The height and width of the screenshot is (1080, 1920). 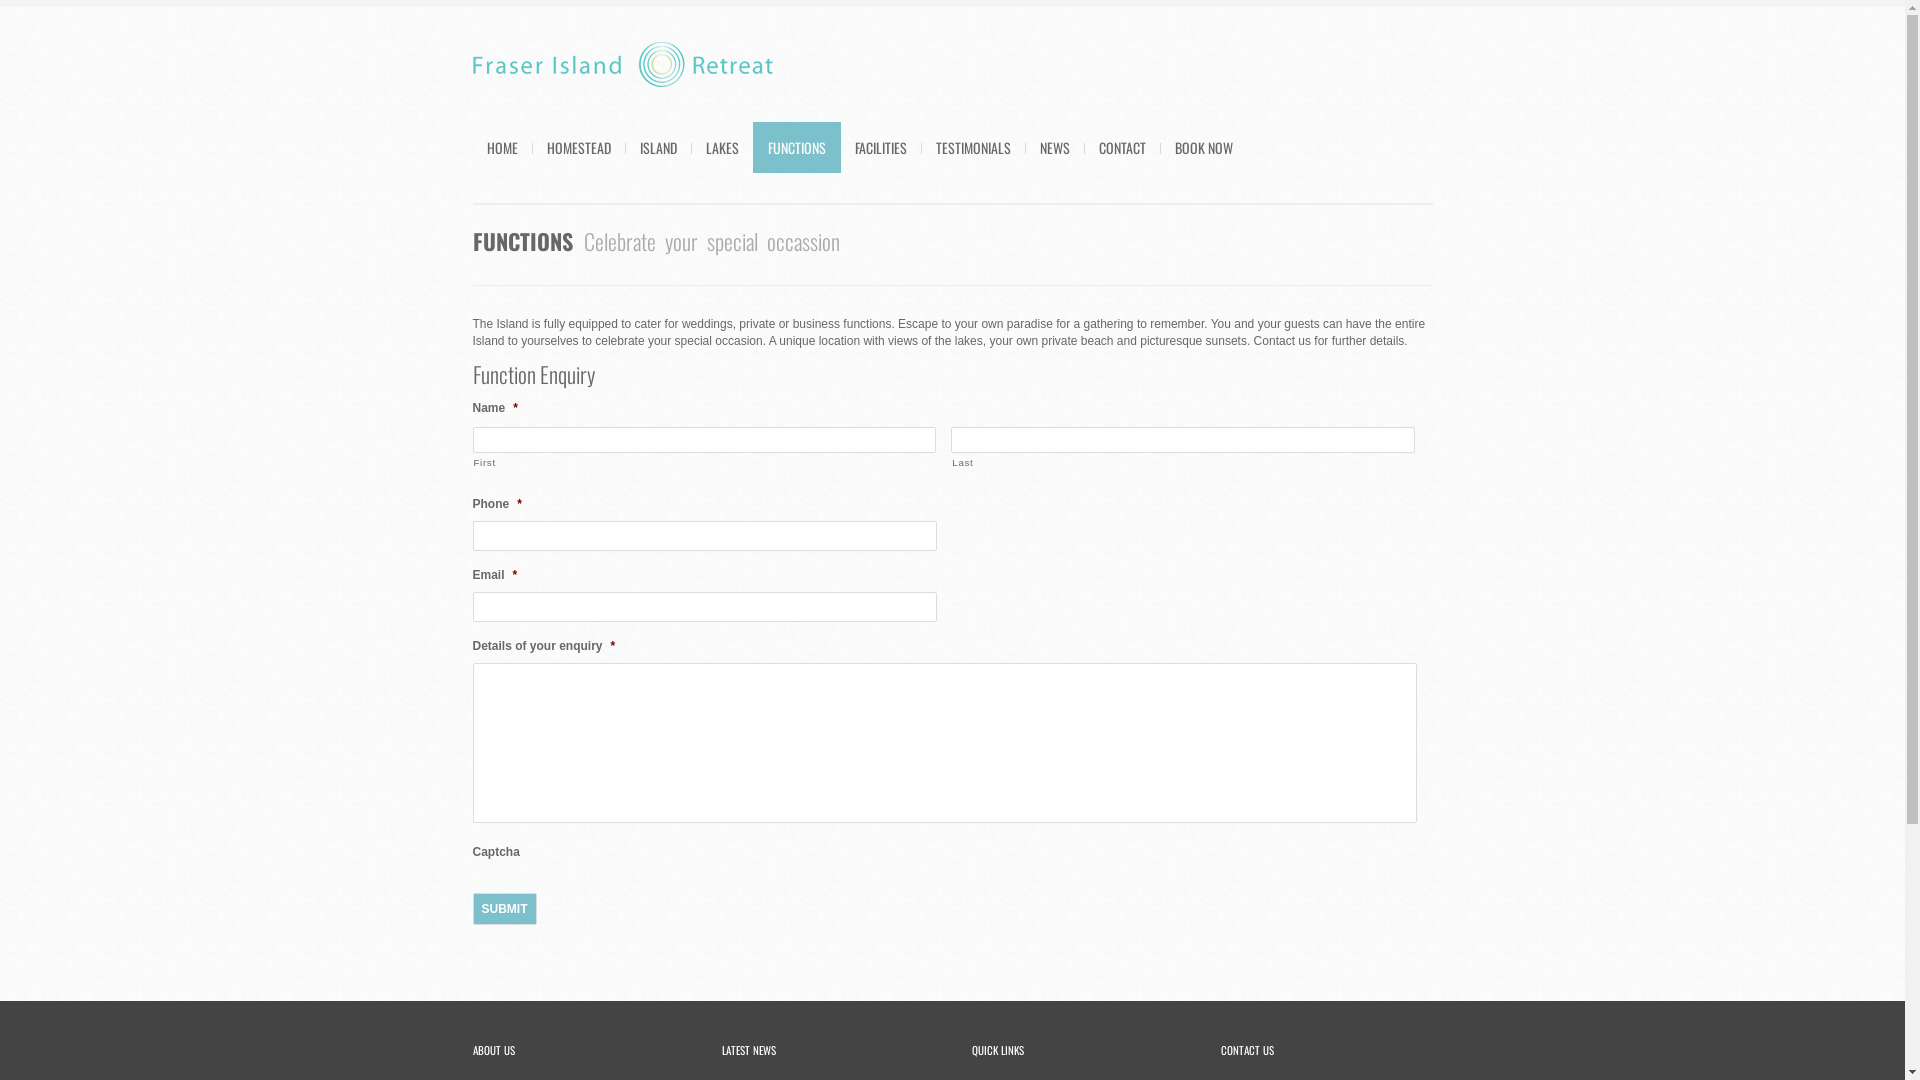 I want to click on FUNCTIONS, so click(x=796, y=148).